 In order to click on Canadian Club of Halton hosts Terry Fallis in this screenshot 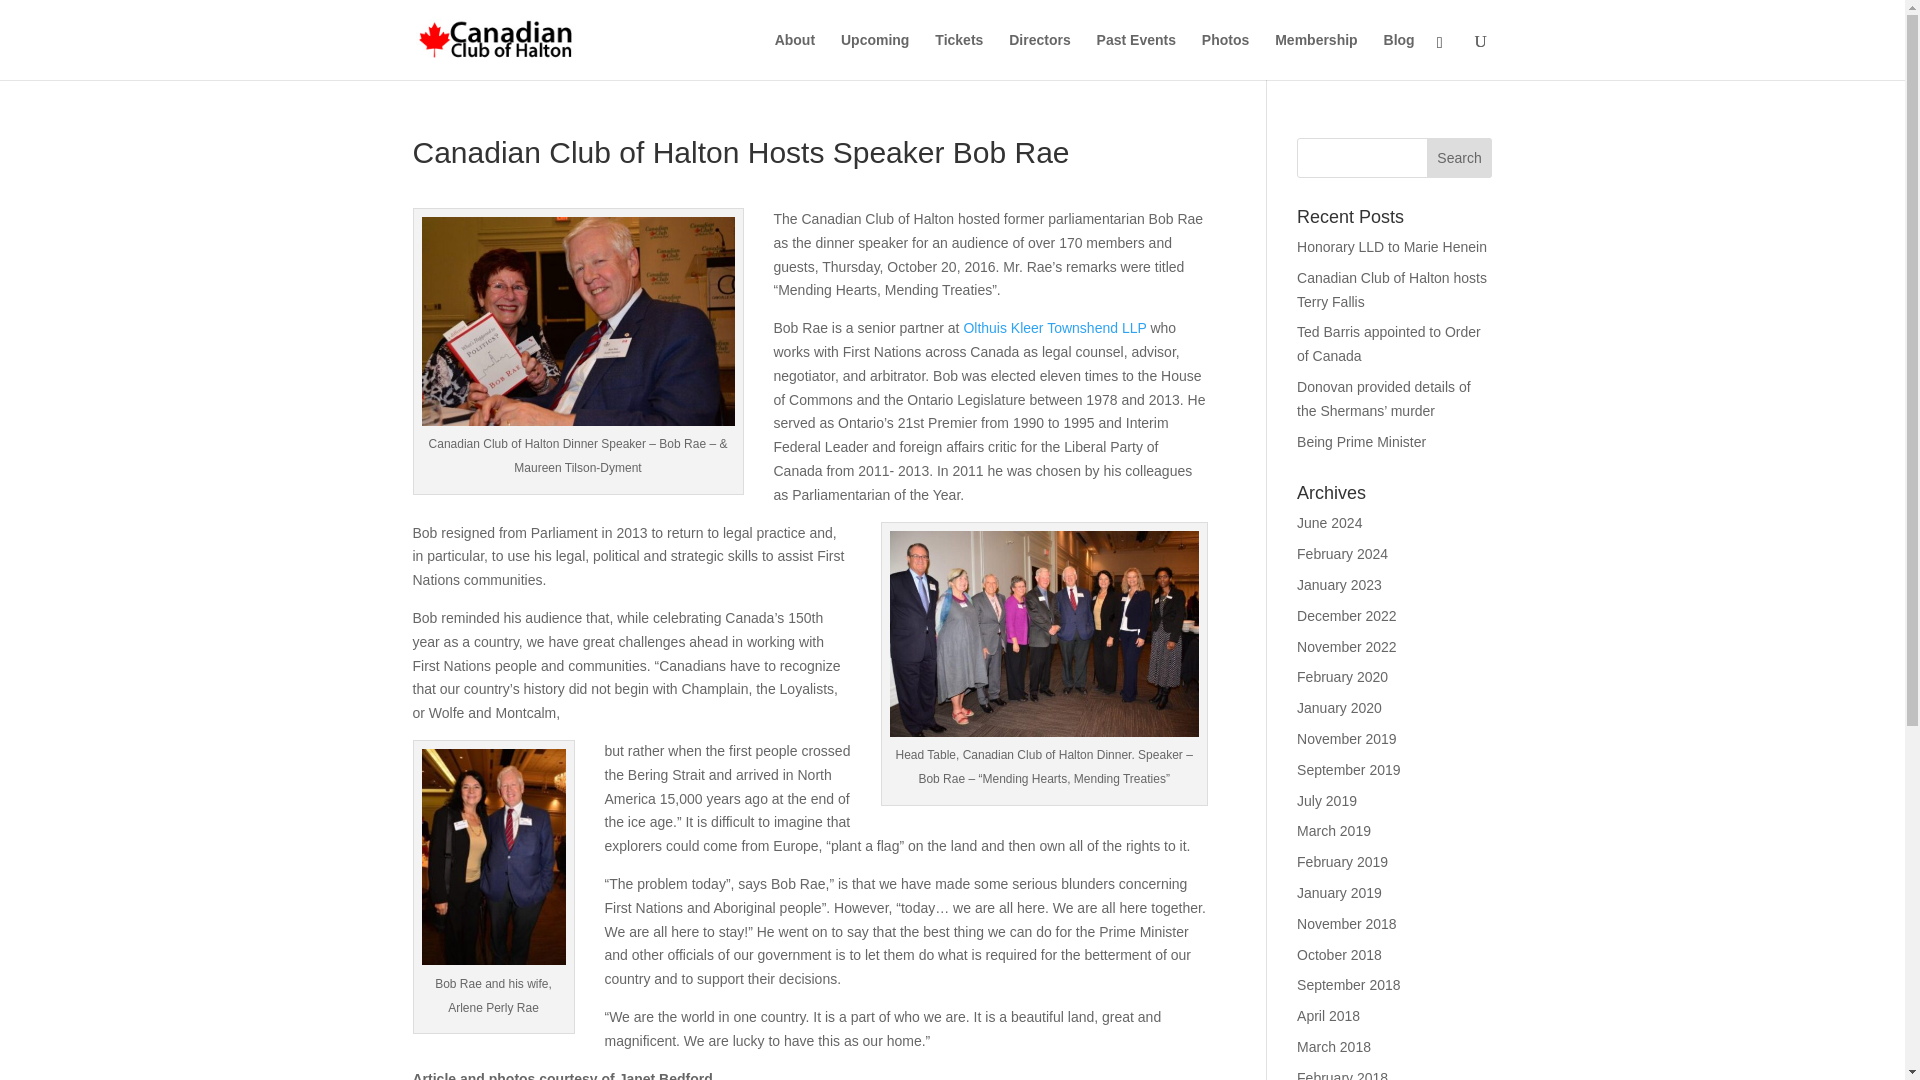, I will do `click(1392, 290)`.